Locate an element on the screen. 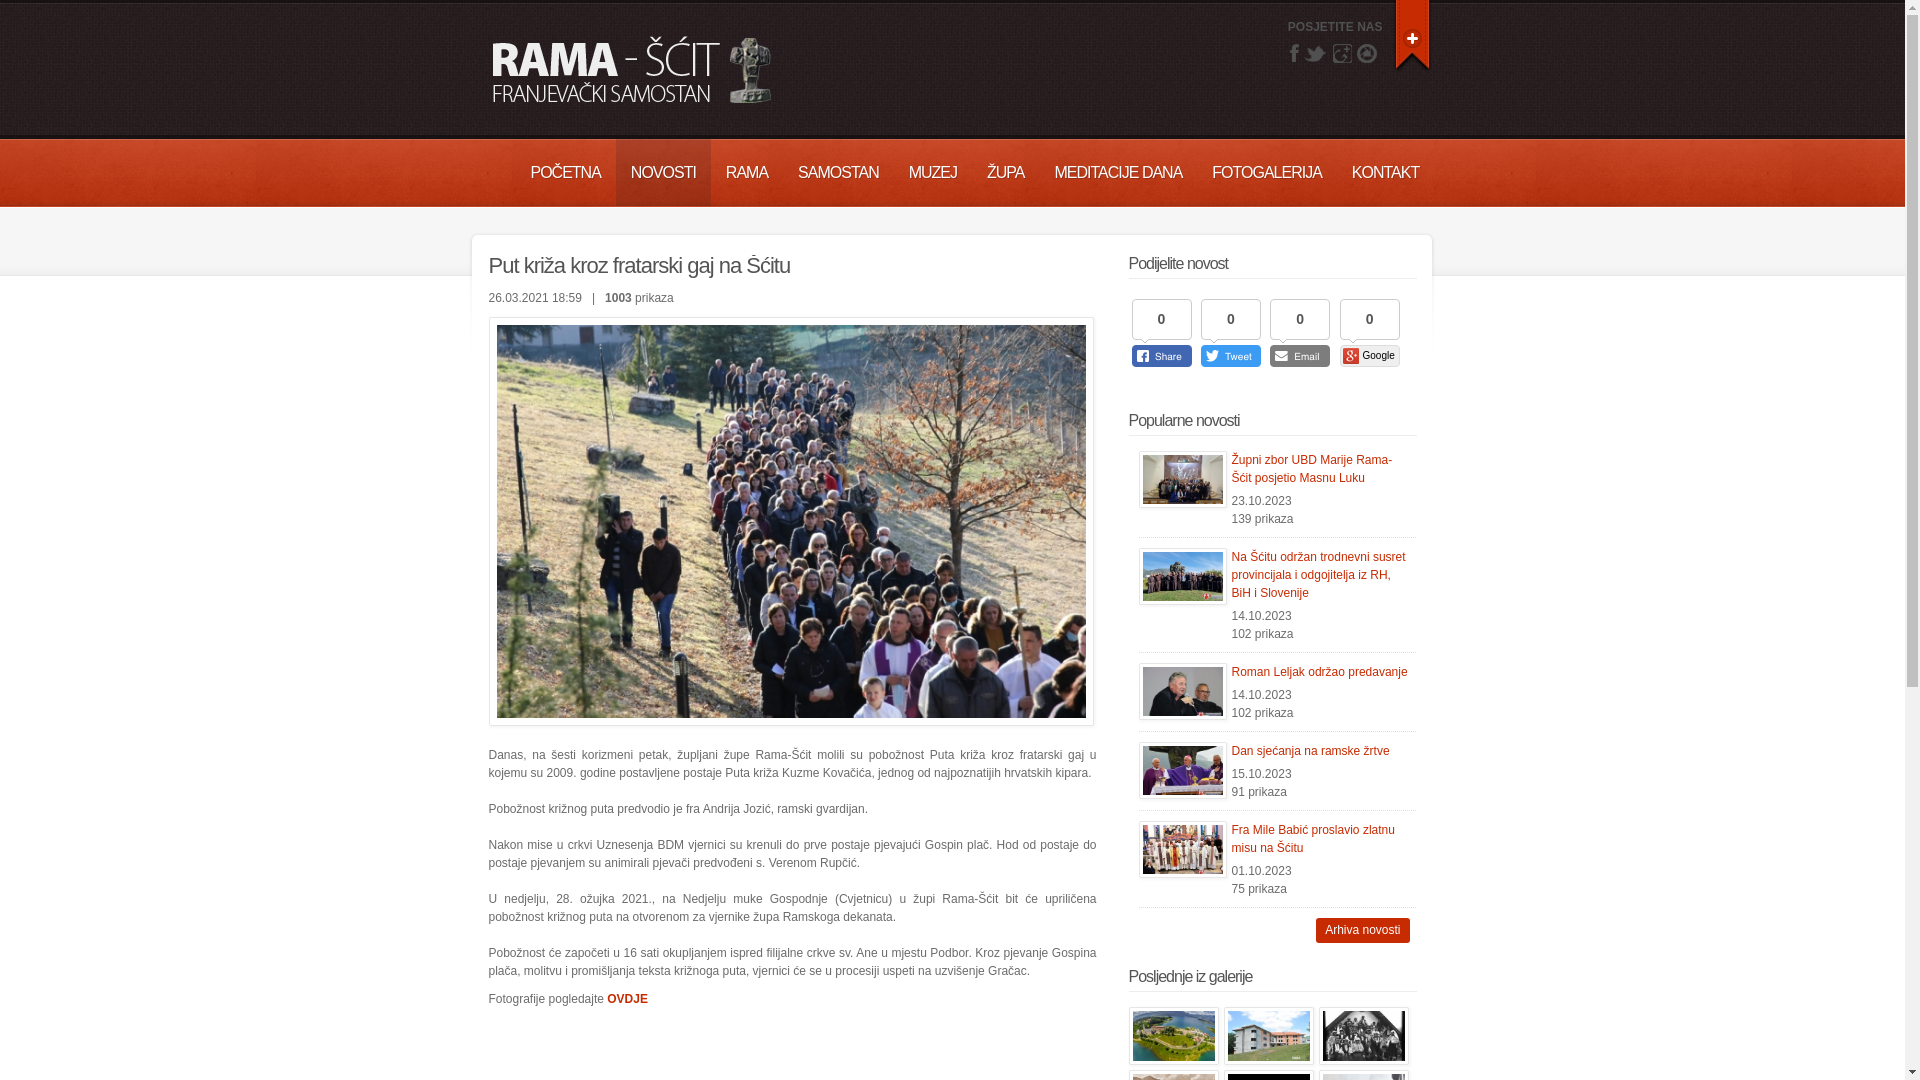  FOTOGALERIJA is located at coordinates (1267, 172).